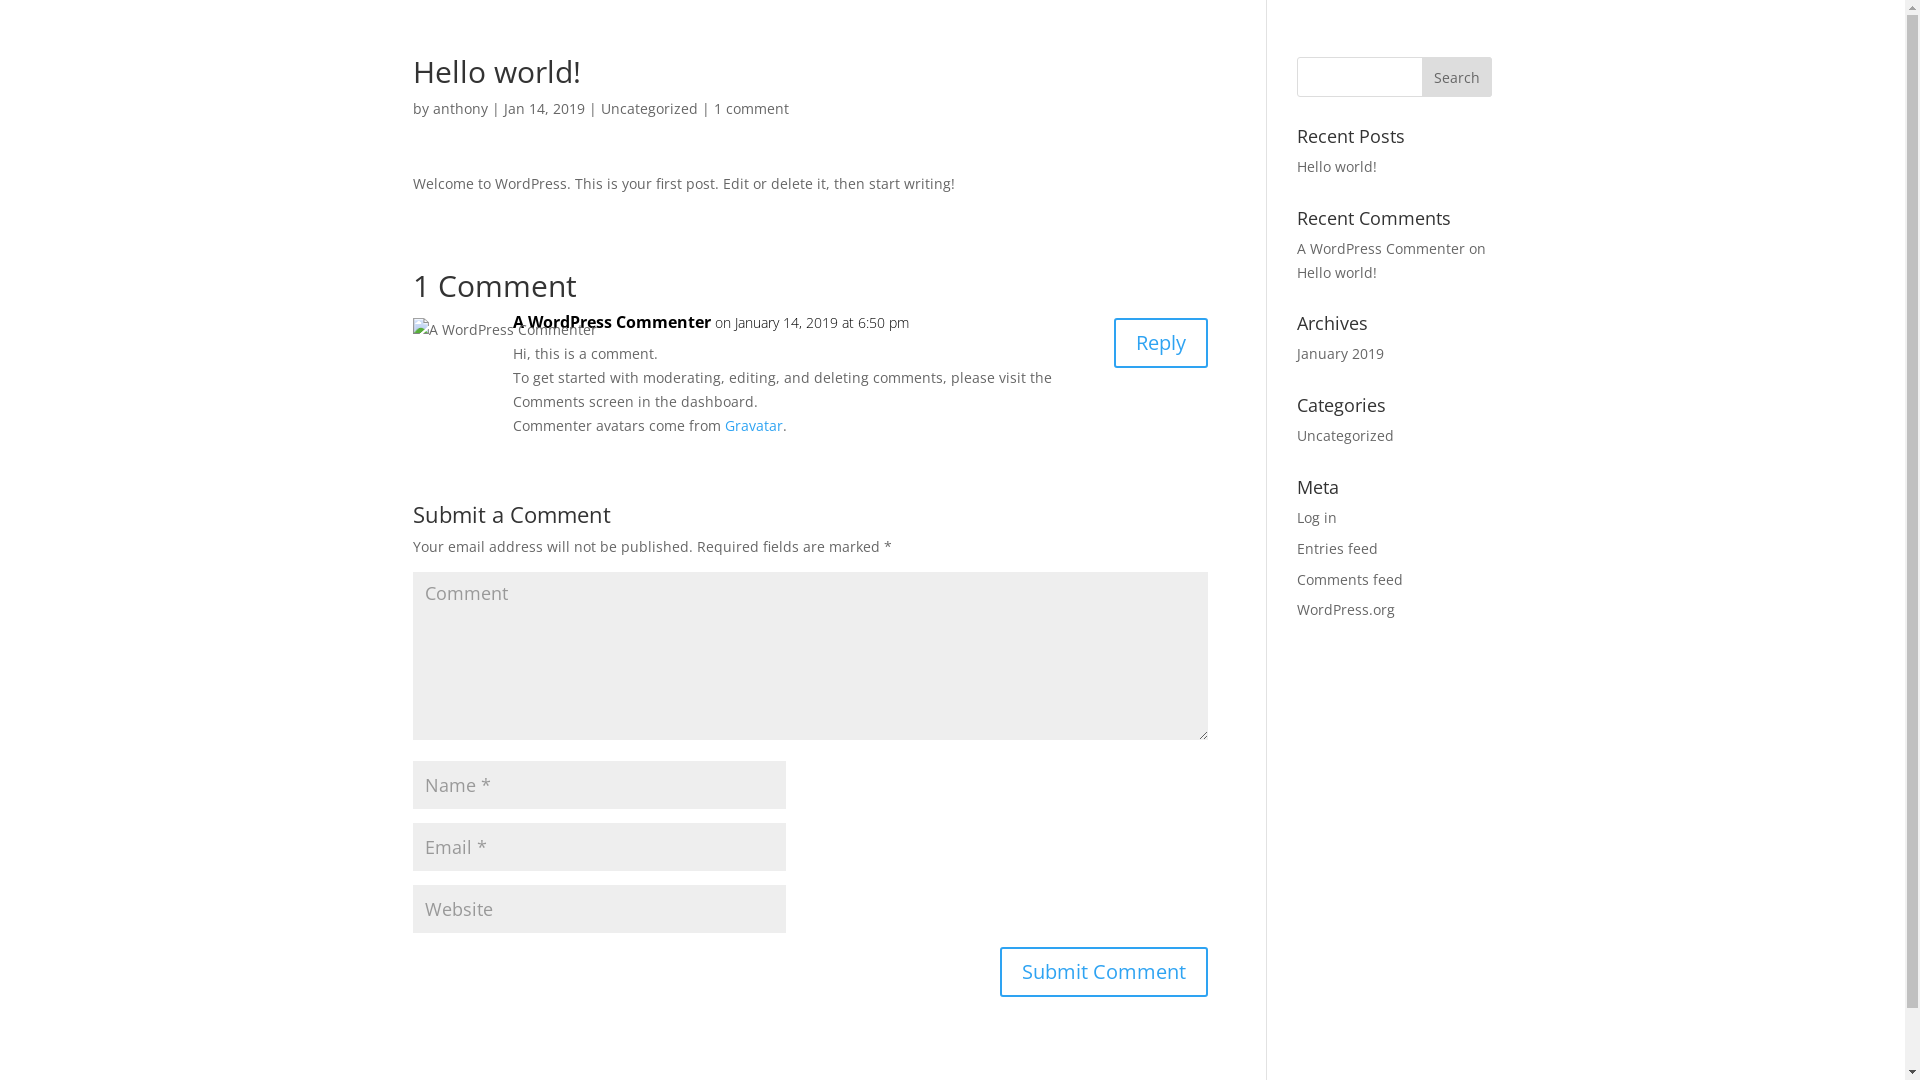 This screenshot has height=1080, width=1920. I want to click on Hello world!, so click(1337, 272).